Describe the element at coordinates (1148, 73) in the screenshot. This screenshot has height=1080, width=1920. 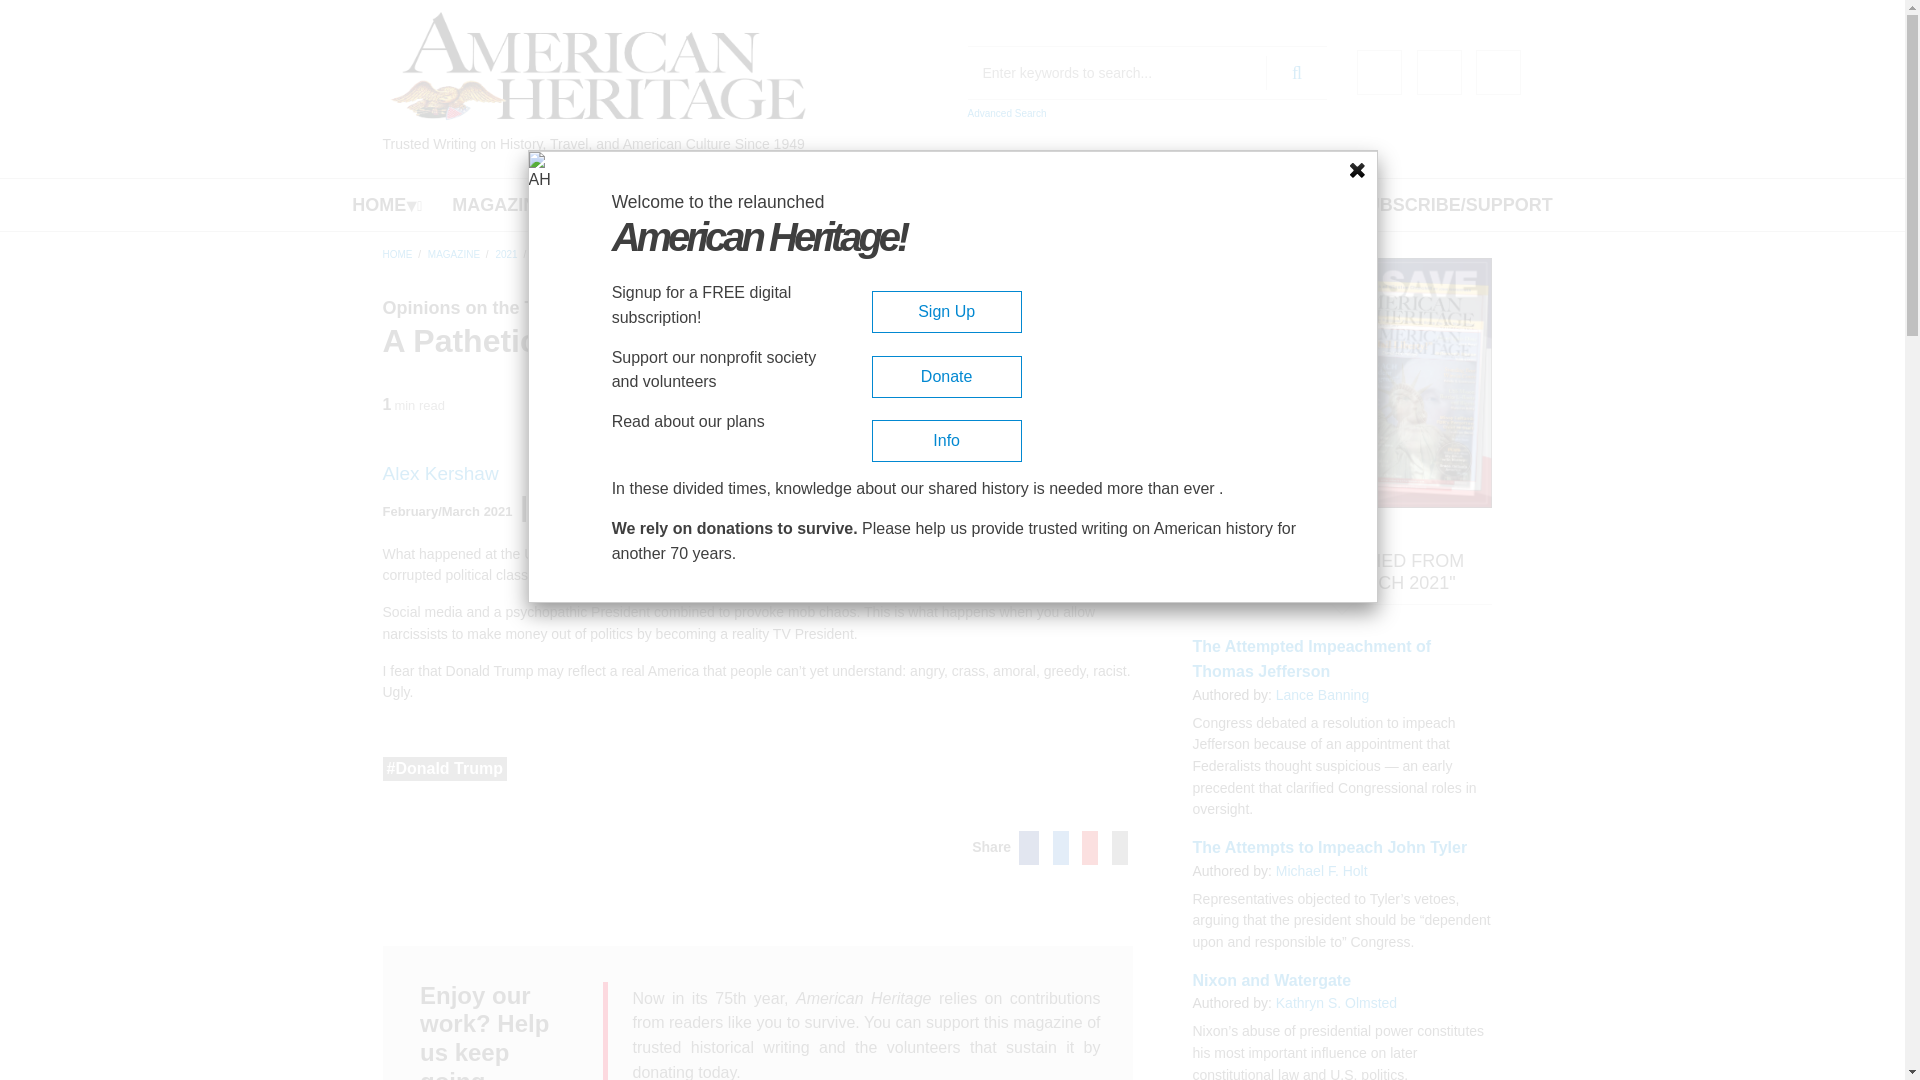
I see `Enter the terms you wish to search for.` at that location.